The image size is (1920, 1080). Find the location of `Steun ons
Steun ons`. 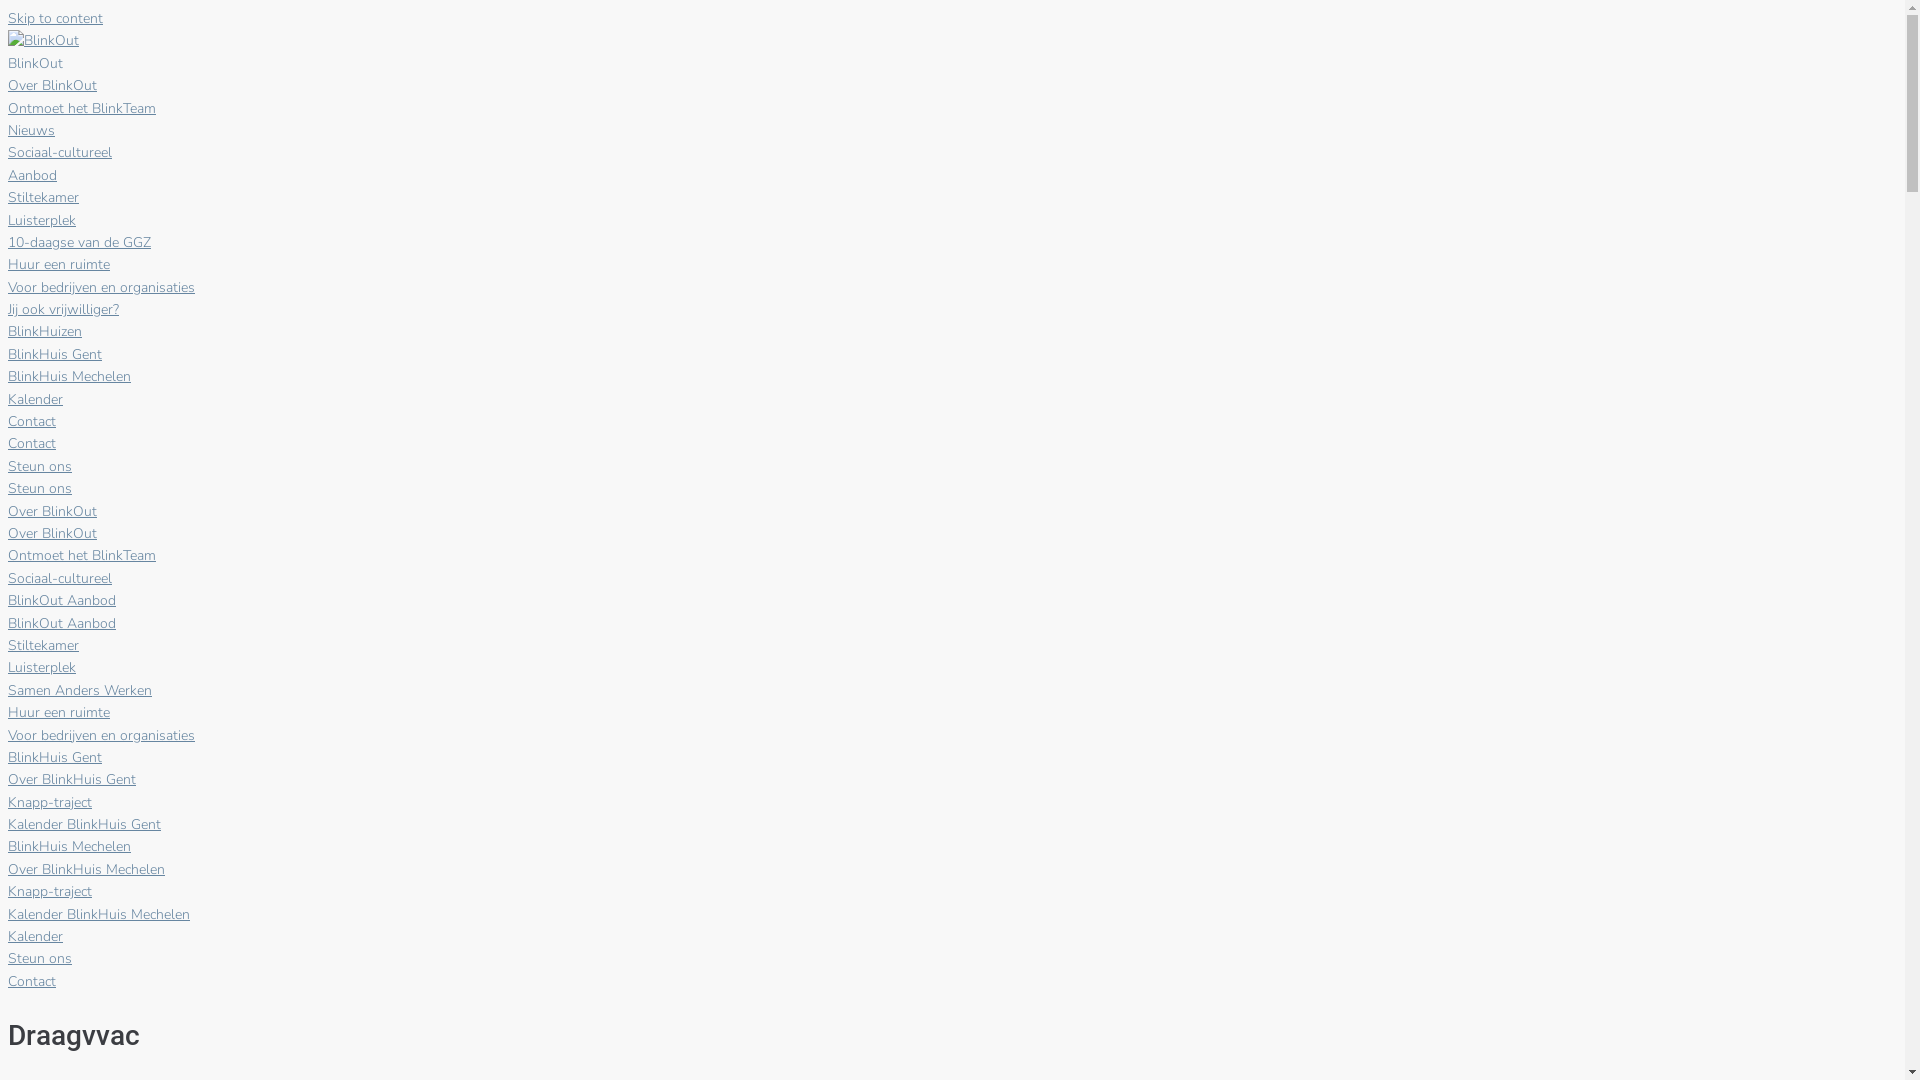

Steun ons
Steun ons is located at coordinates (952, 478).